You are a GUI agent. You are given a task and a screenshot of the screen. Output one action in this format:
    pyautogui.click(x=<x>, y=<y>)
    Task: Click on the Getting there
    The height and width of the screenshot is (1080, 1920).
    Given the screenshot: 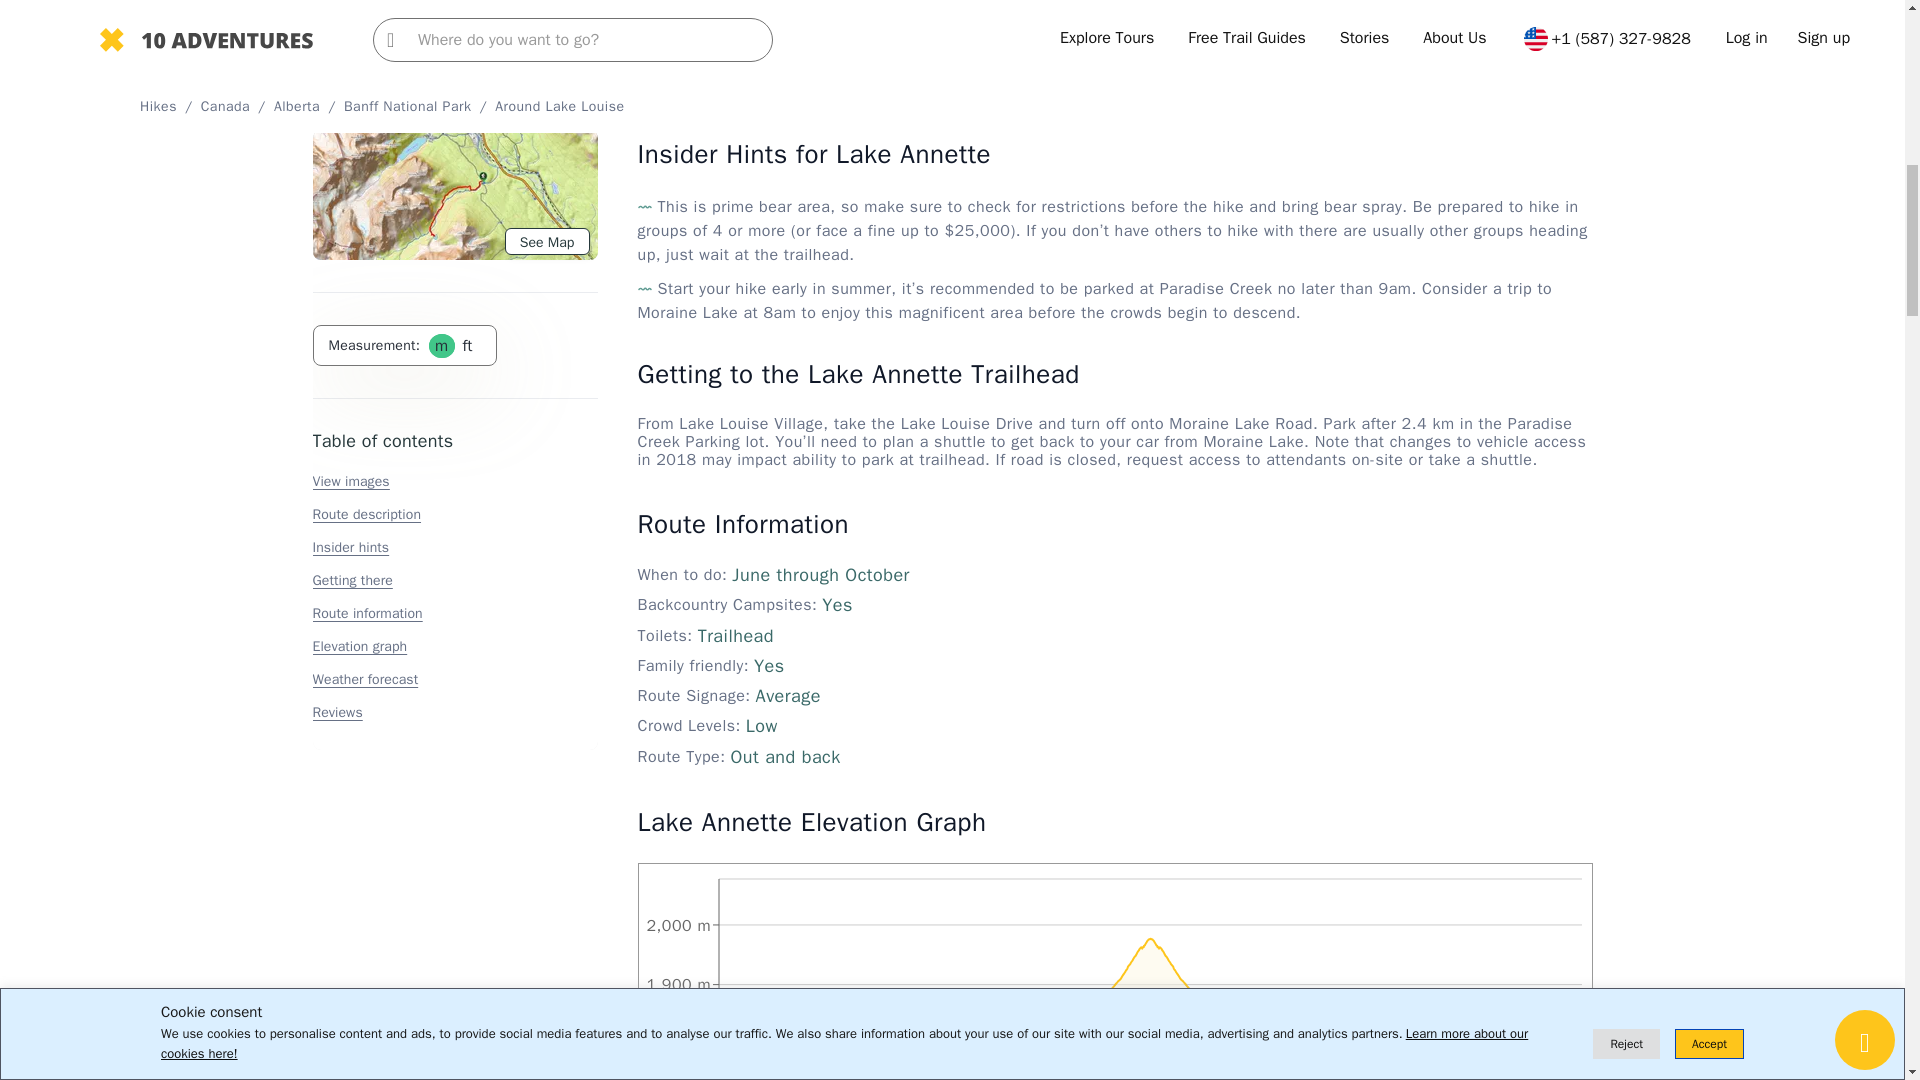 What is the action you would take?
    pyautogui.click(x=351, y=47)
    